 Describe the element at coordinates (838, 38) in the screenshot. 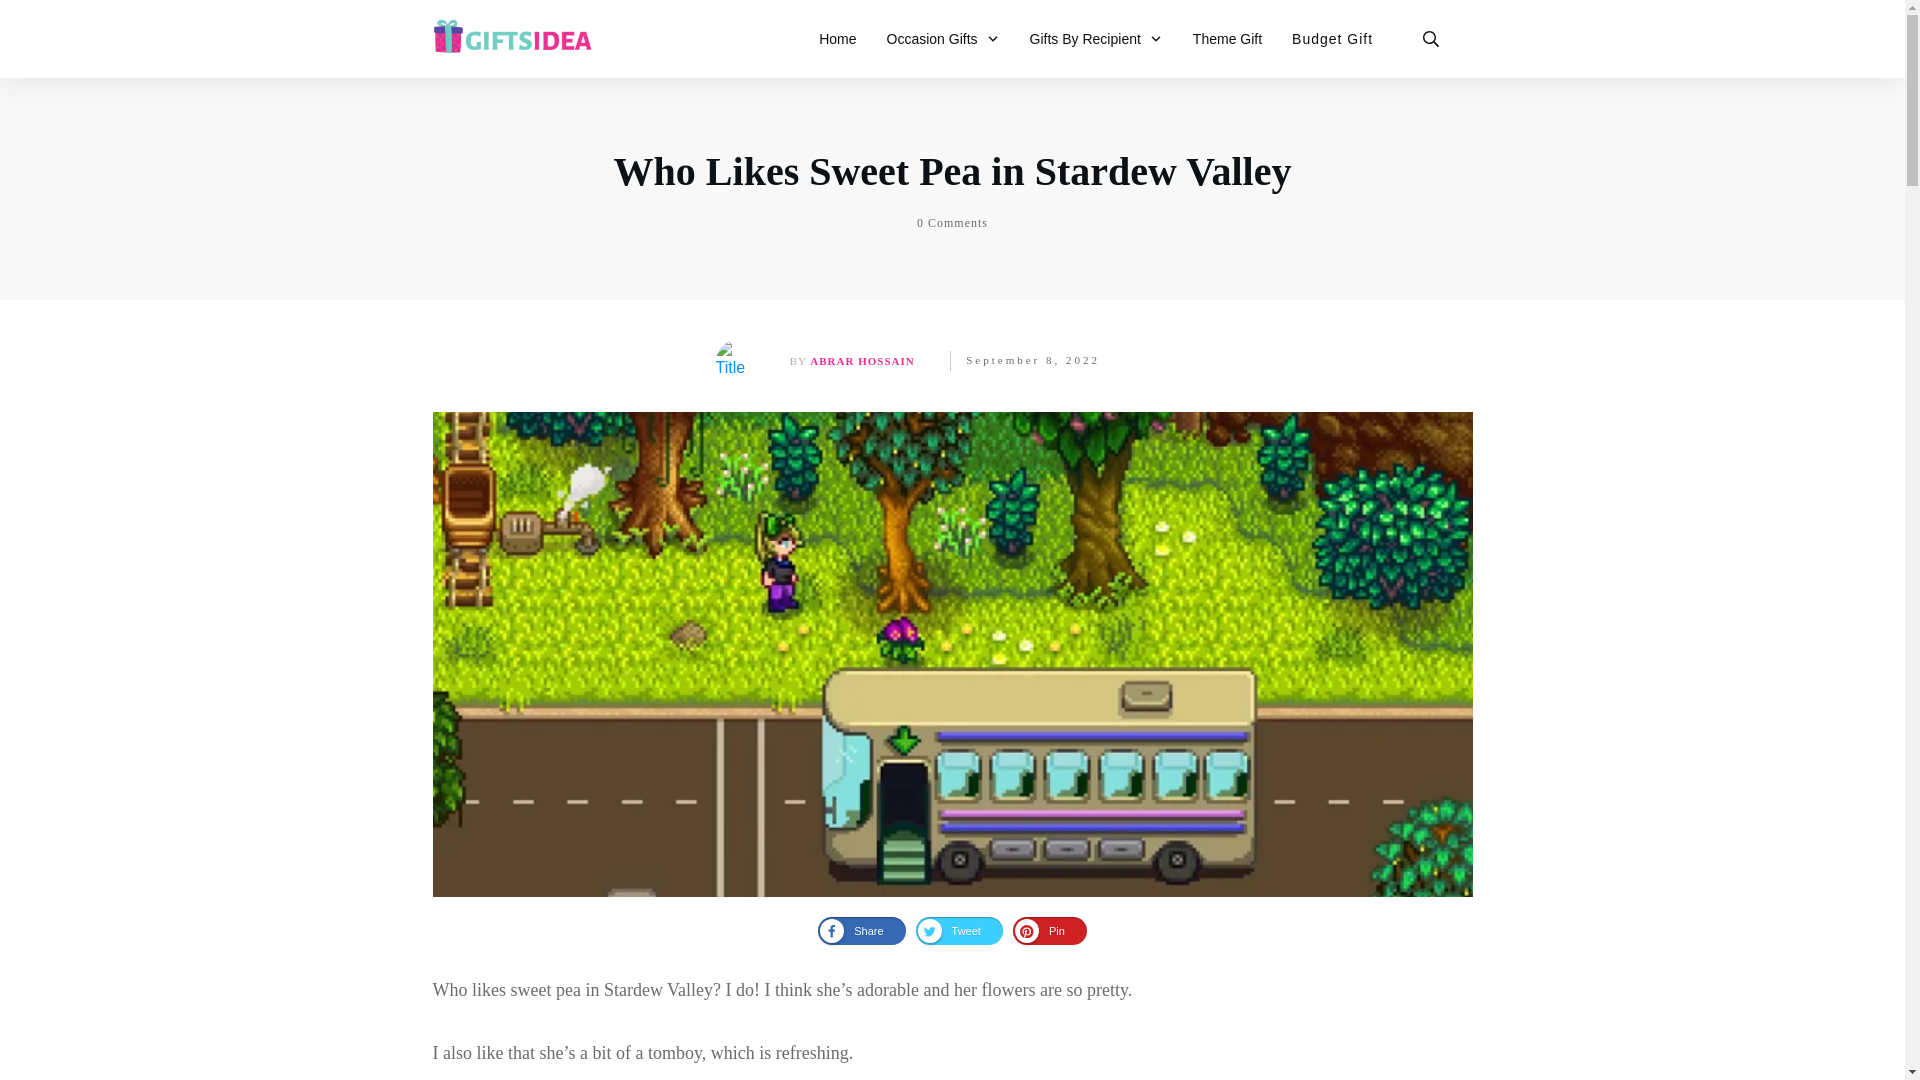

I see `Home` at that location.